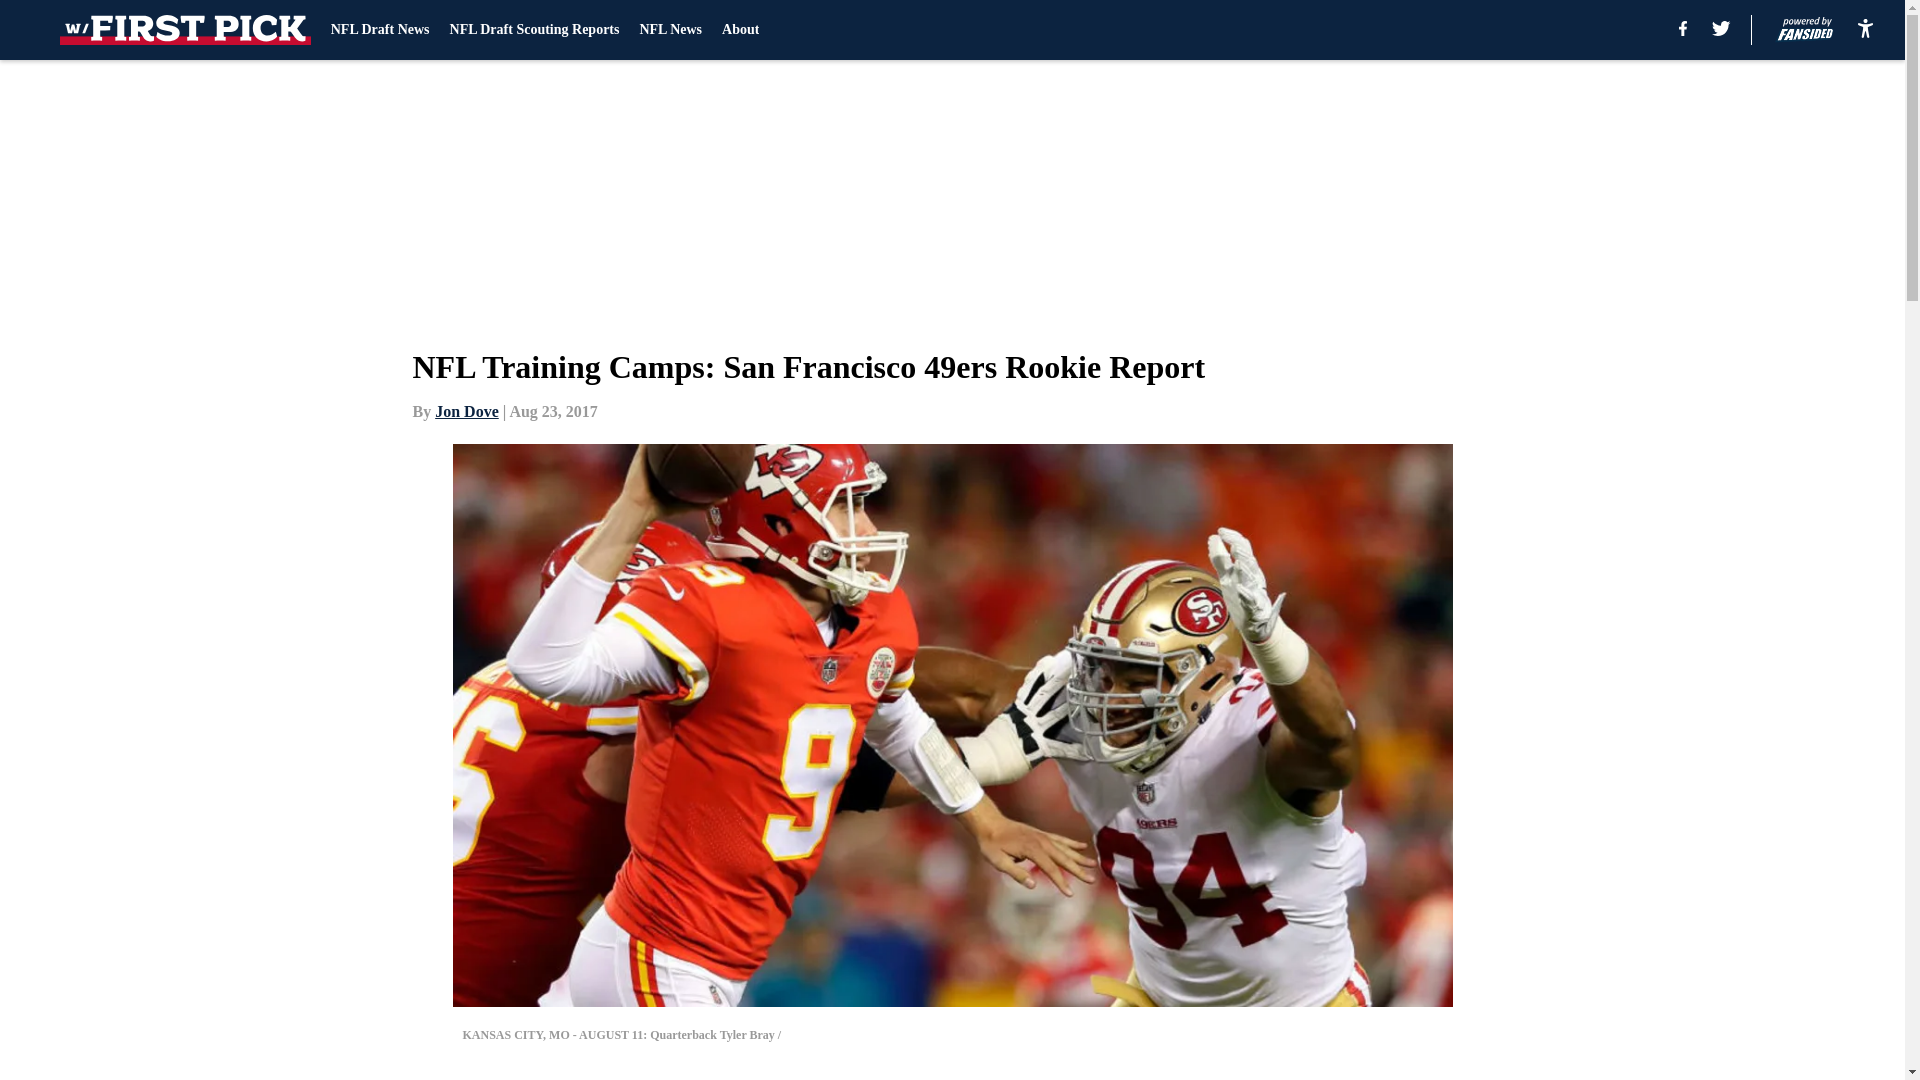 This screenshot has height=1080, width=1920. What do you see at coordinates (670, 30) in the screenshot?
I see `NFL News` at bounding box center [670, 30].